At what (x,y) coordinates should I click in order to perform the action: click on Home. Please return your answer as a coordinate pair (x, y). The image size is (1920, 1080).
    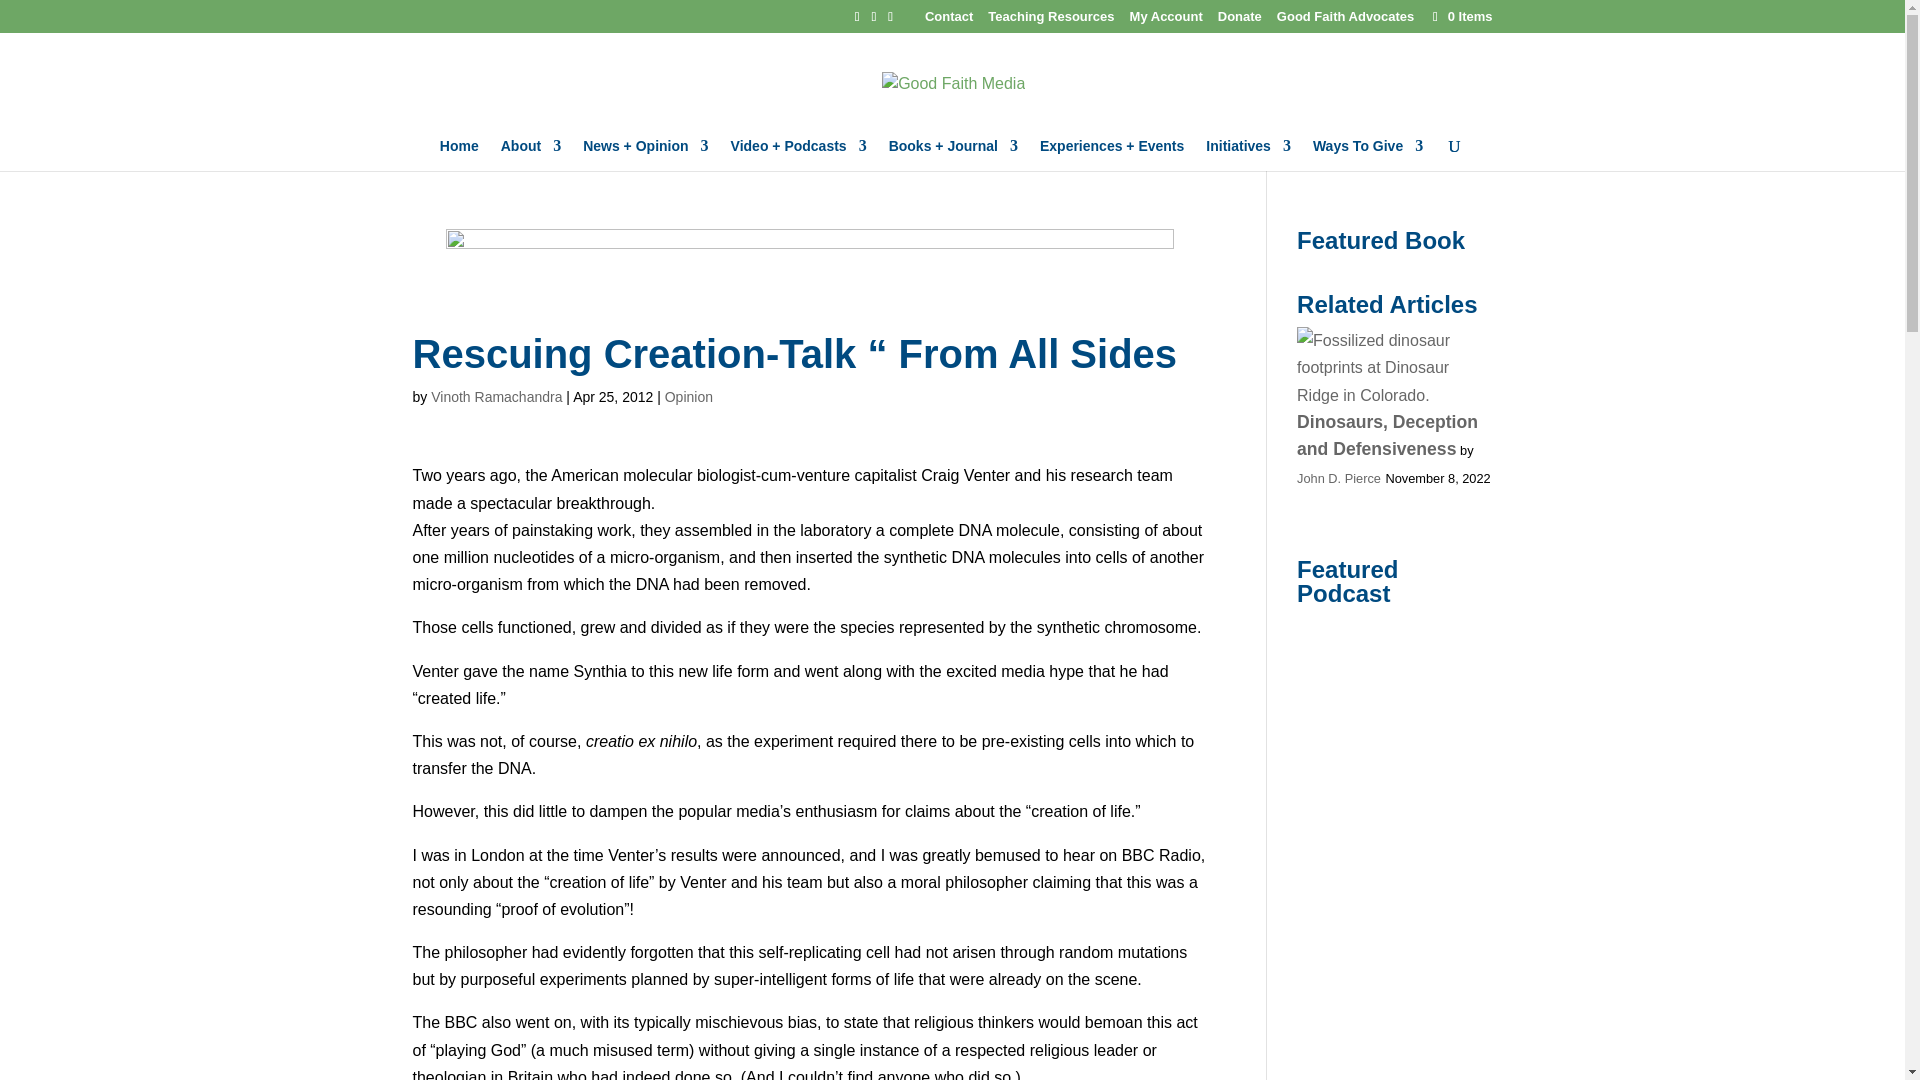
    Looking at the image, I should click on (458, 154).